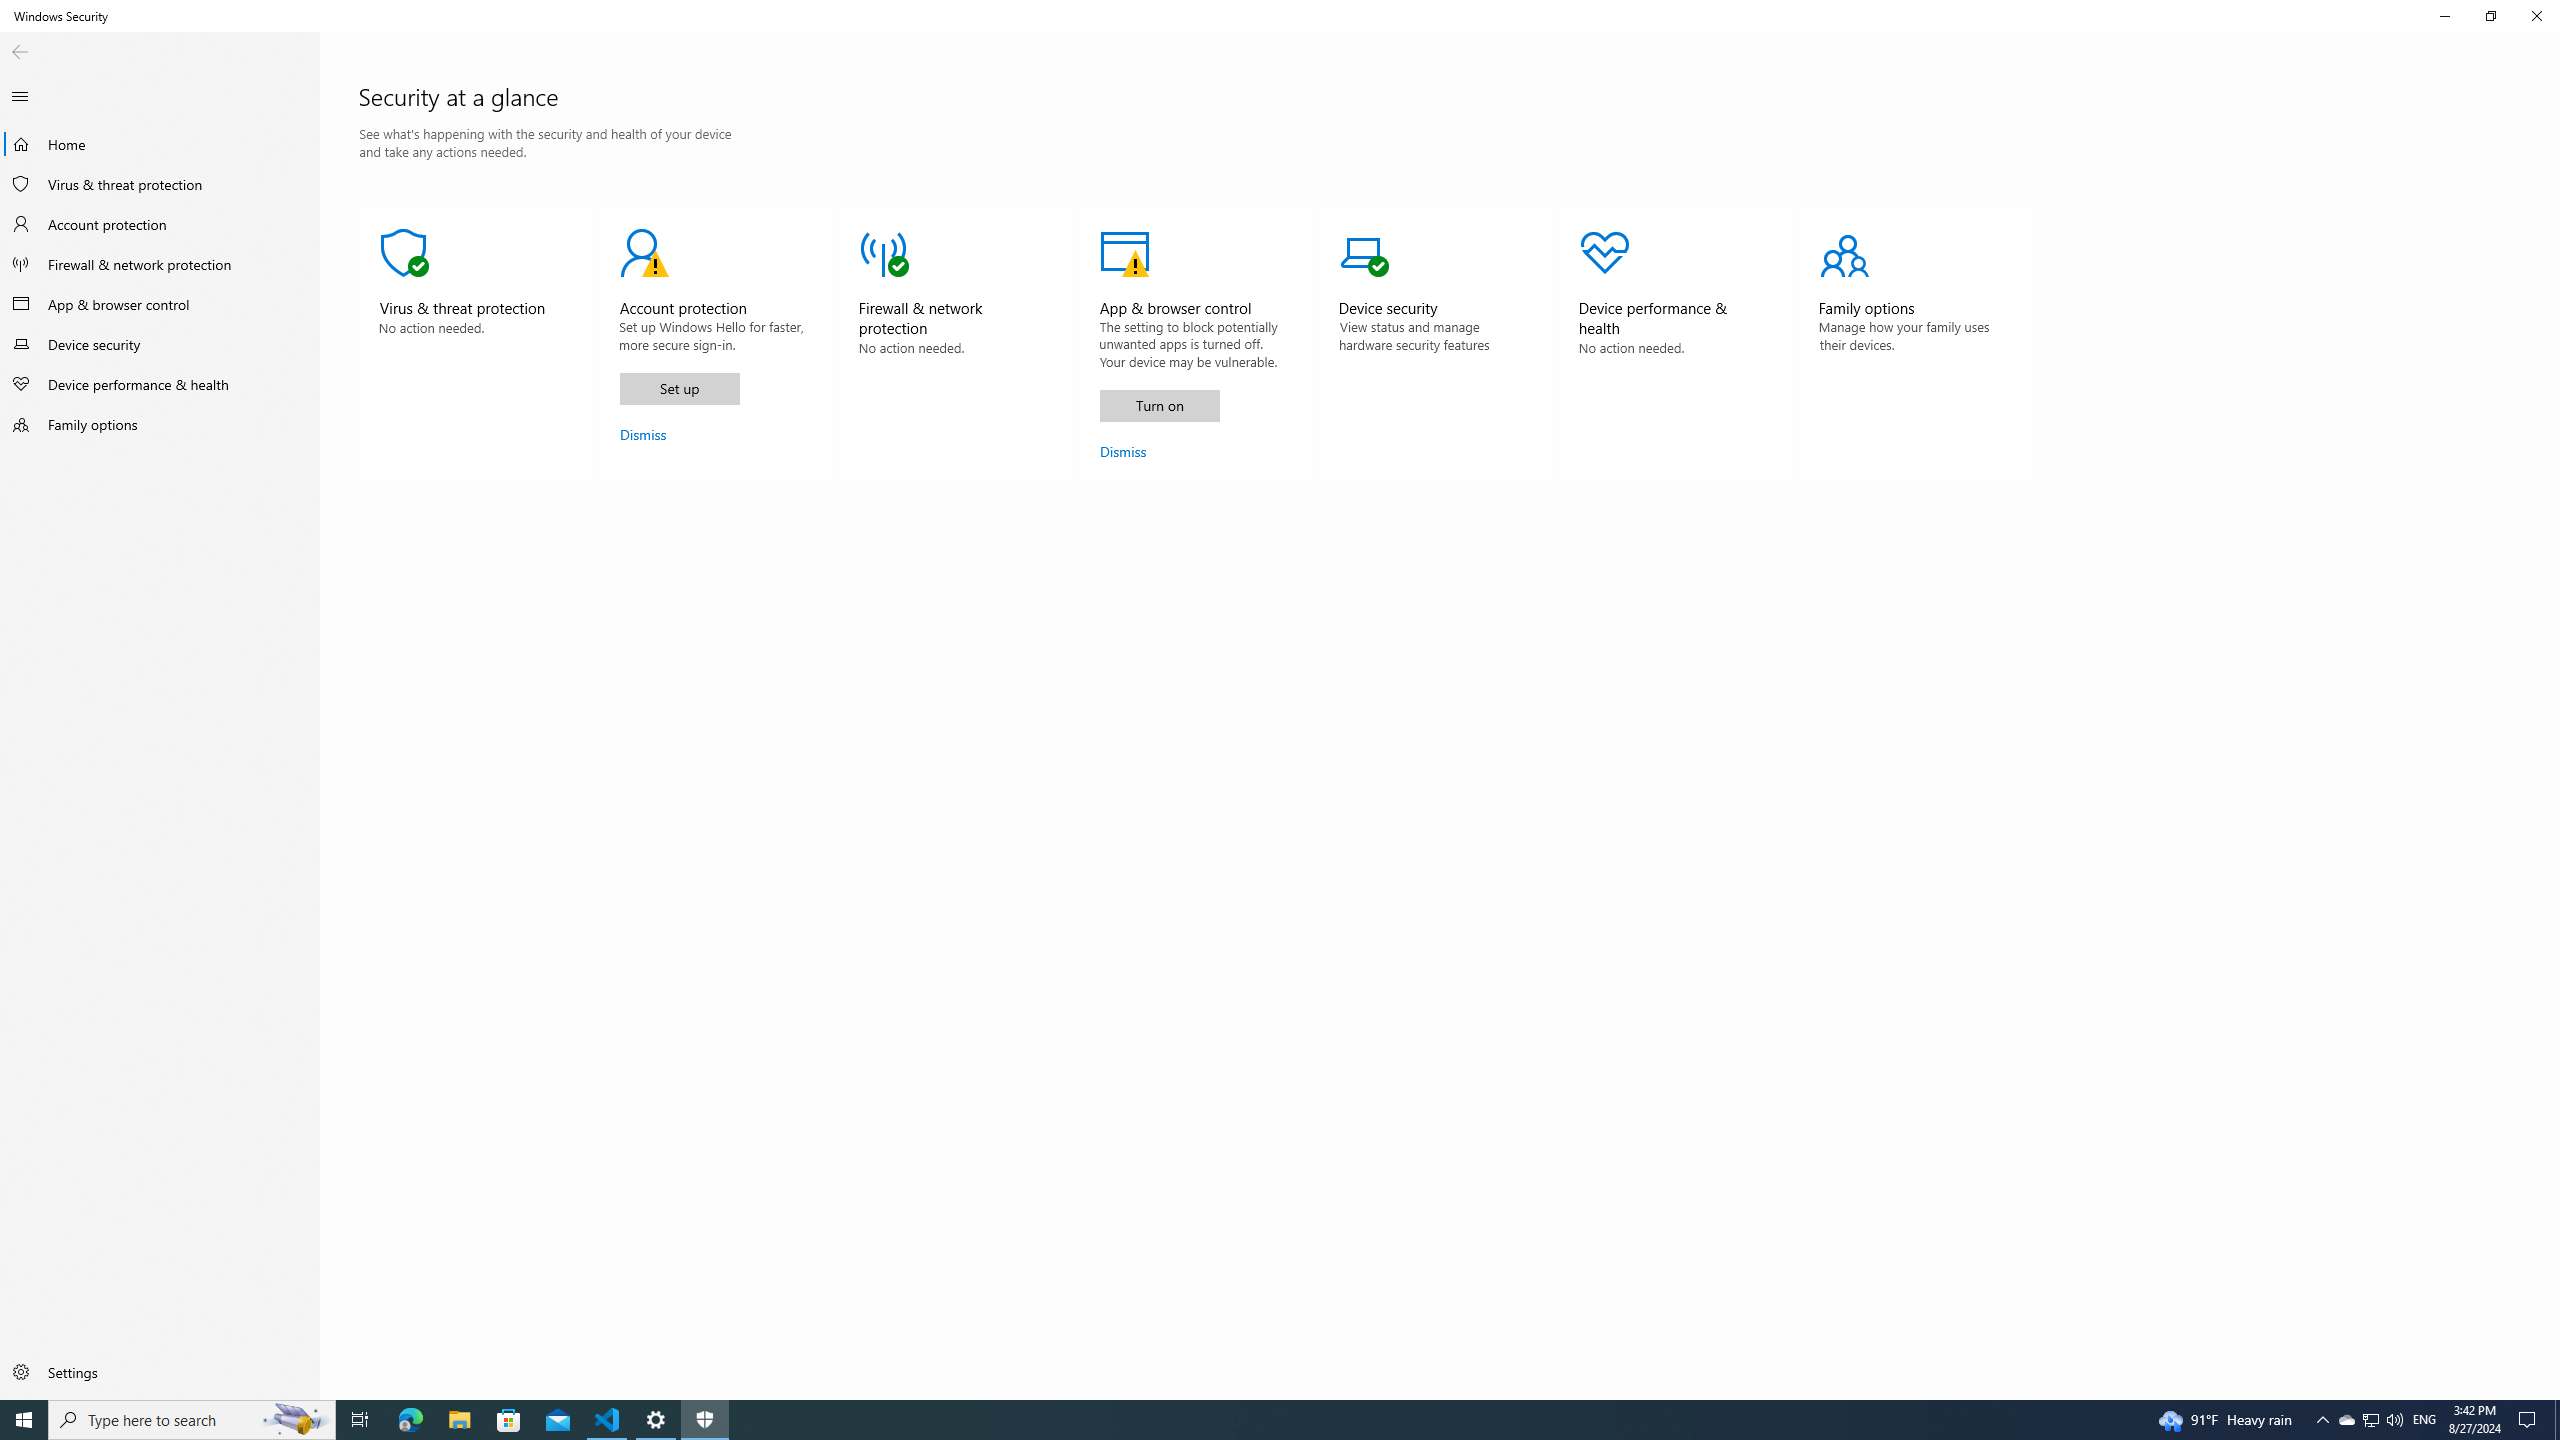 This screenshot has width=2560, height=1440. What do you see at coordinates (476, 344) in the screenshot?
I see `Device security` at bounding box center [476, 344].